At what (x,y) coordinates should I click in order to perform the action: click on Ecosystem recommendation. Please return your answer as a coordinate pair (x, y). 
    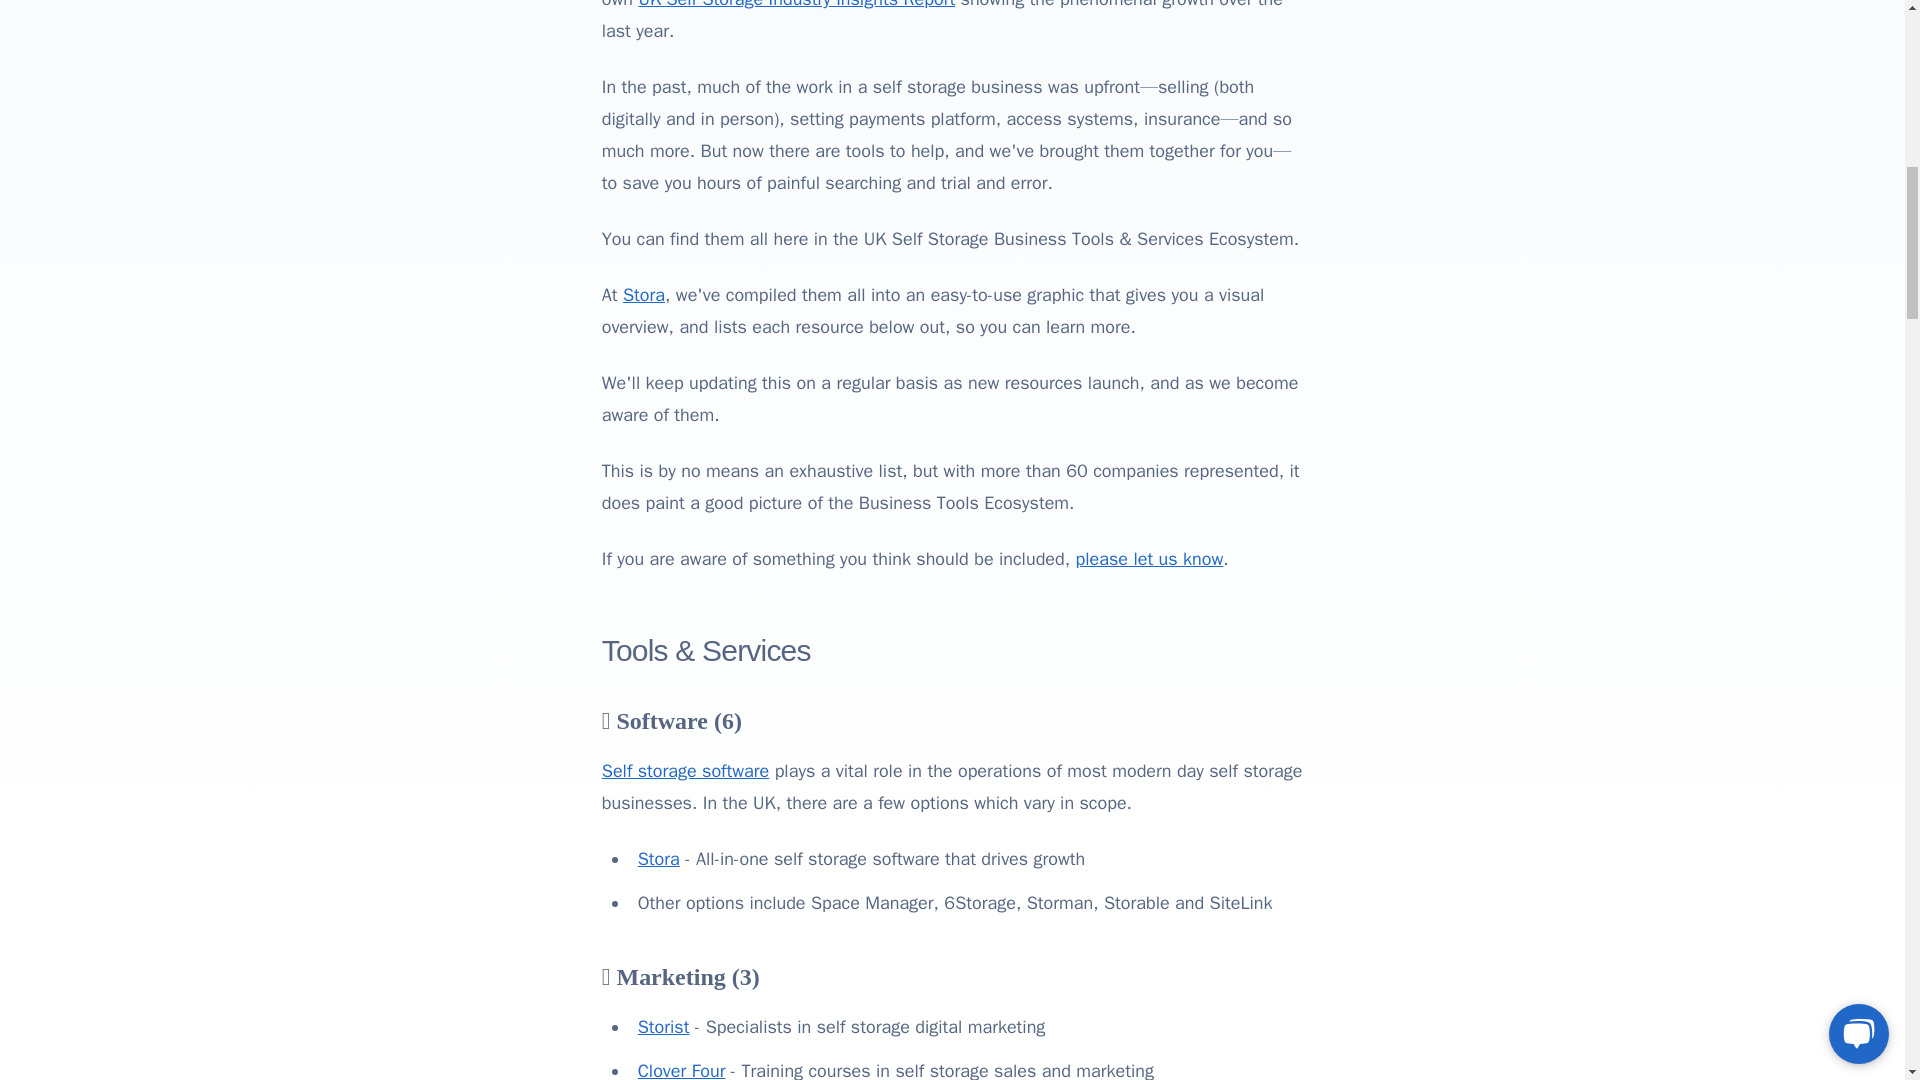
    Looking at the image, I should click on (1150, 558).